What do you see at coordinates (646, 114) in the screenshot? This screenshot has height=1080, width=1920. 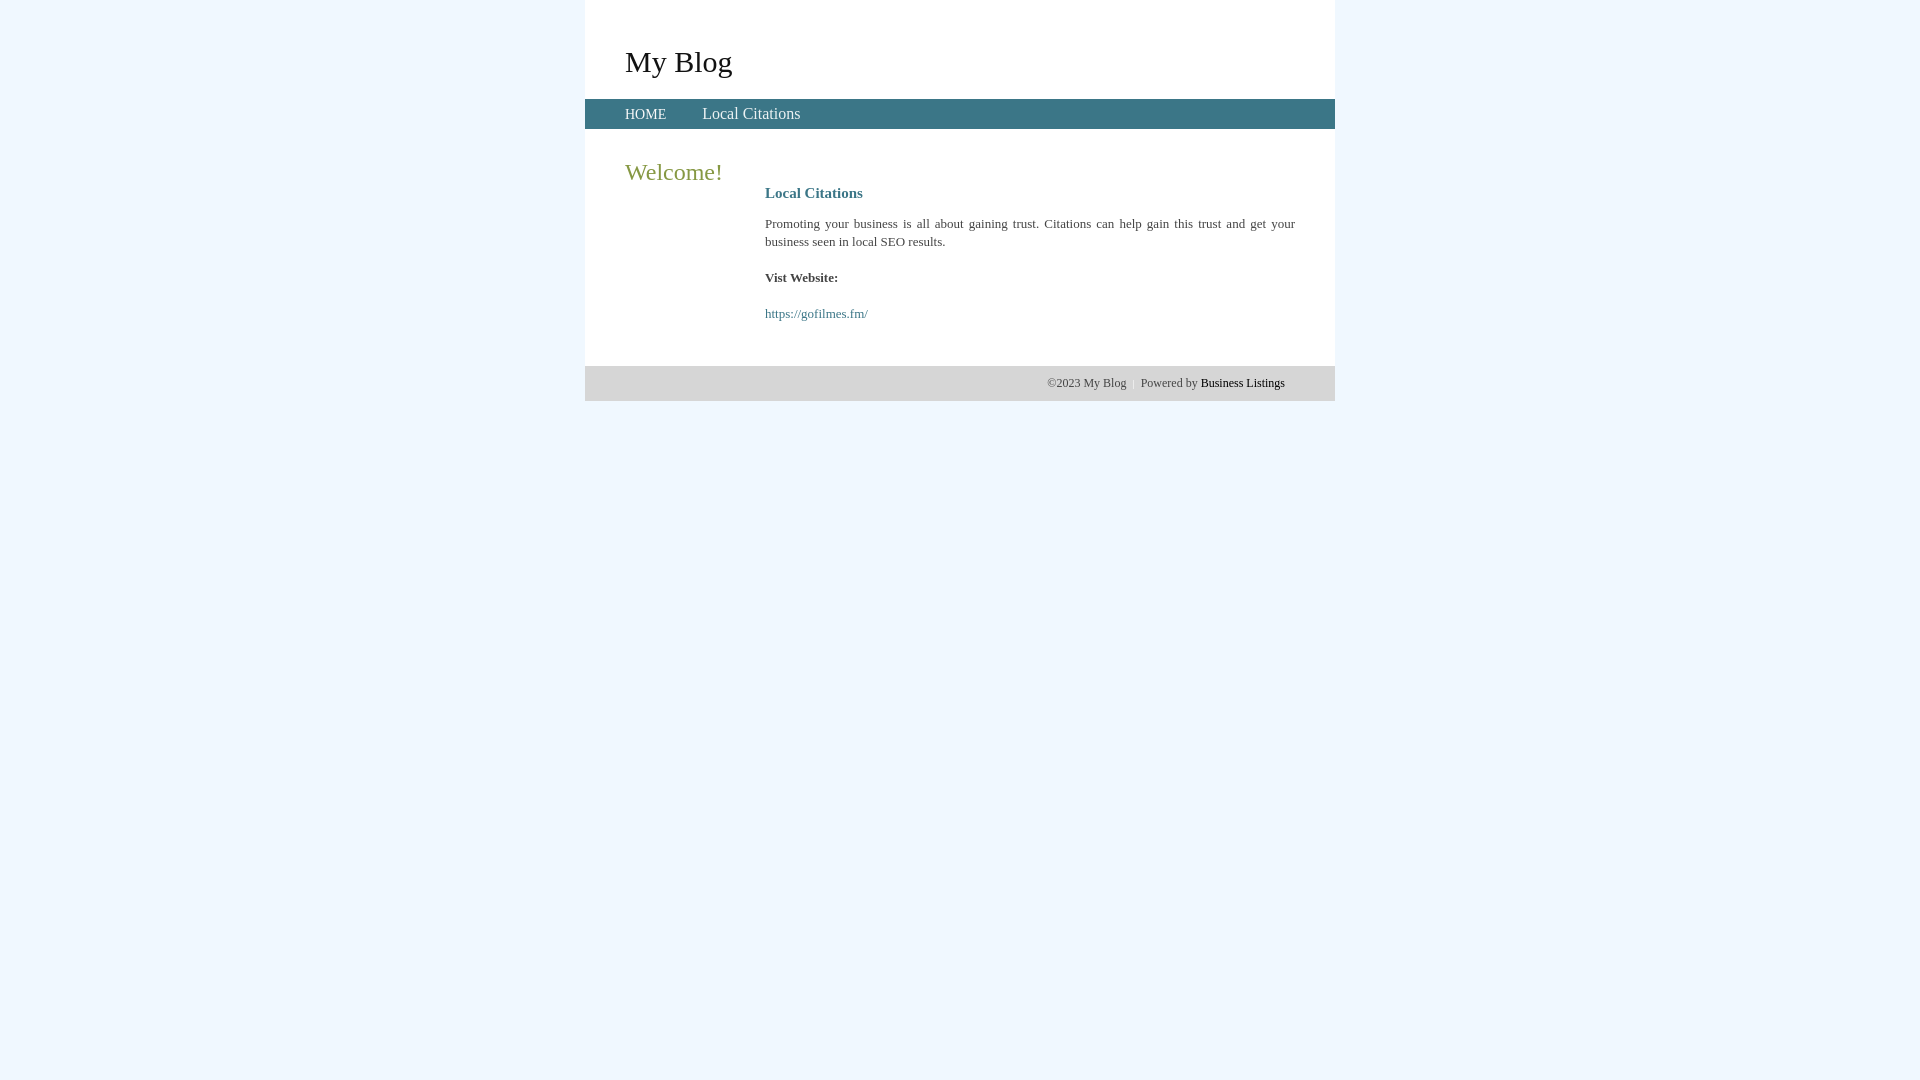 I see `HOME` at bounding box center [646, 114].